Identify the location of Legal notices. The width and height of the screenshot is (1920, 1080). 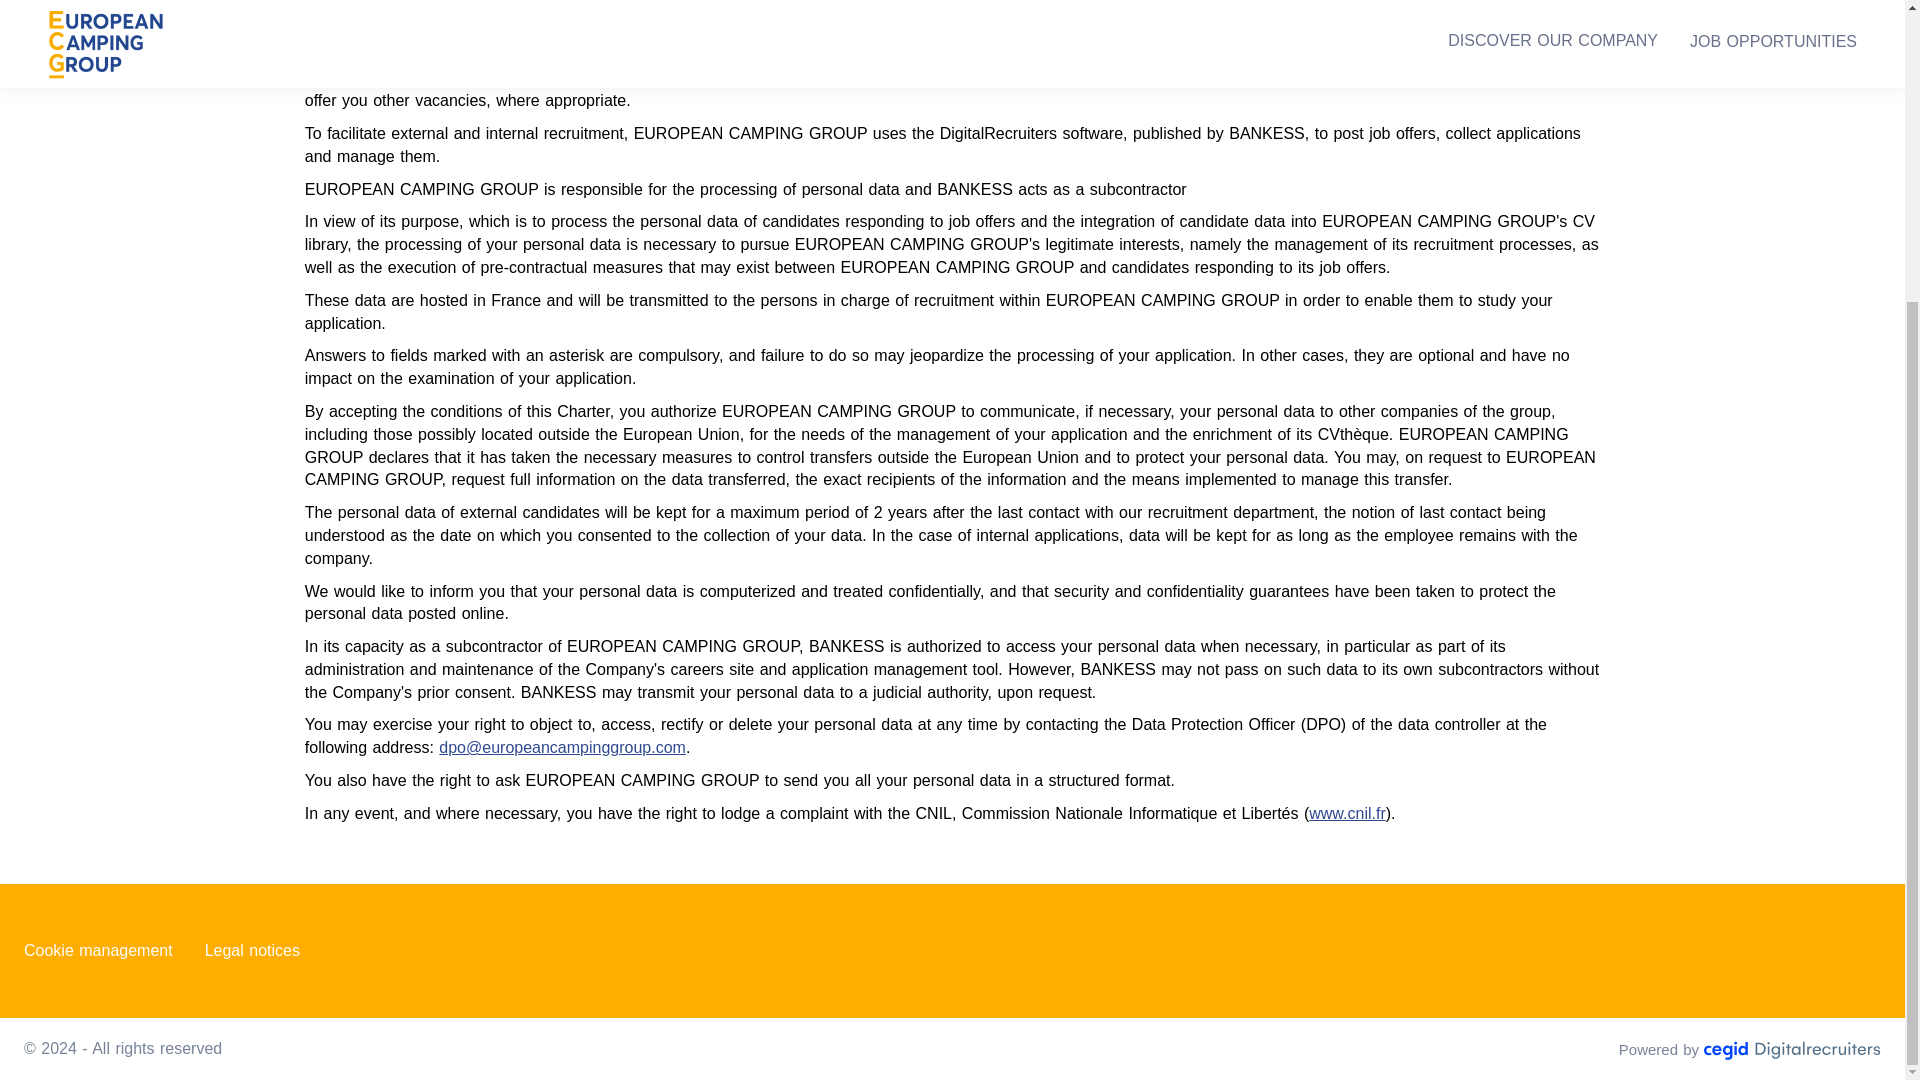
(252, 951).